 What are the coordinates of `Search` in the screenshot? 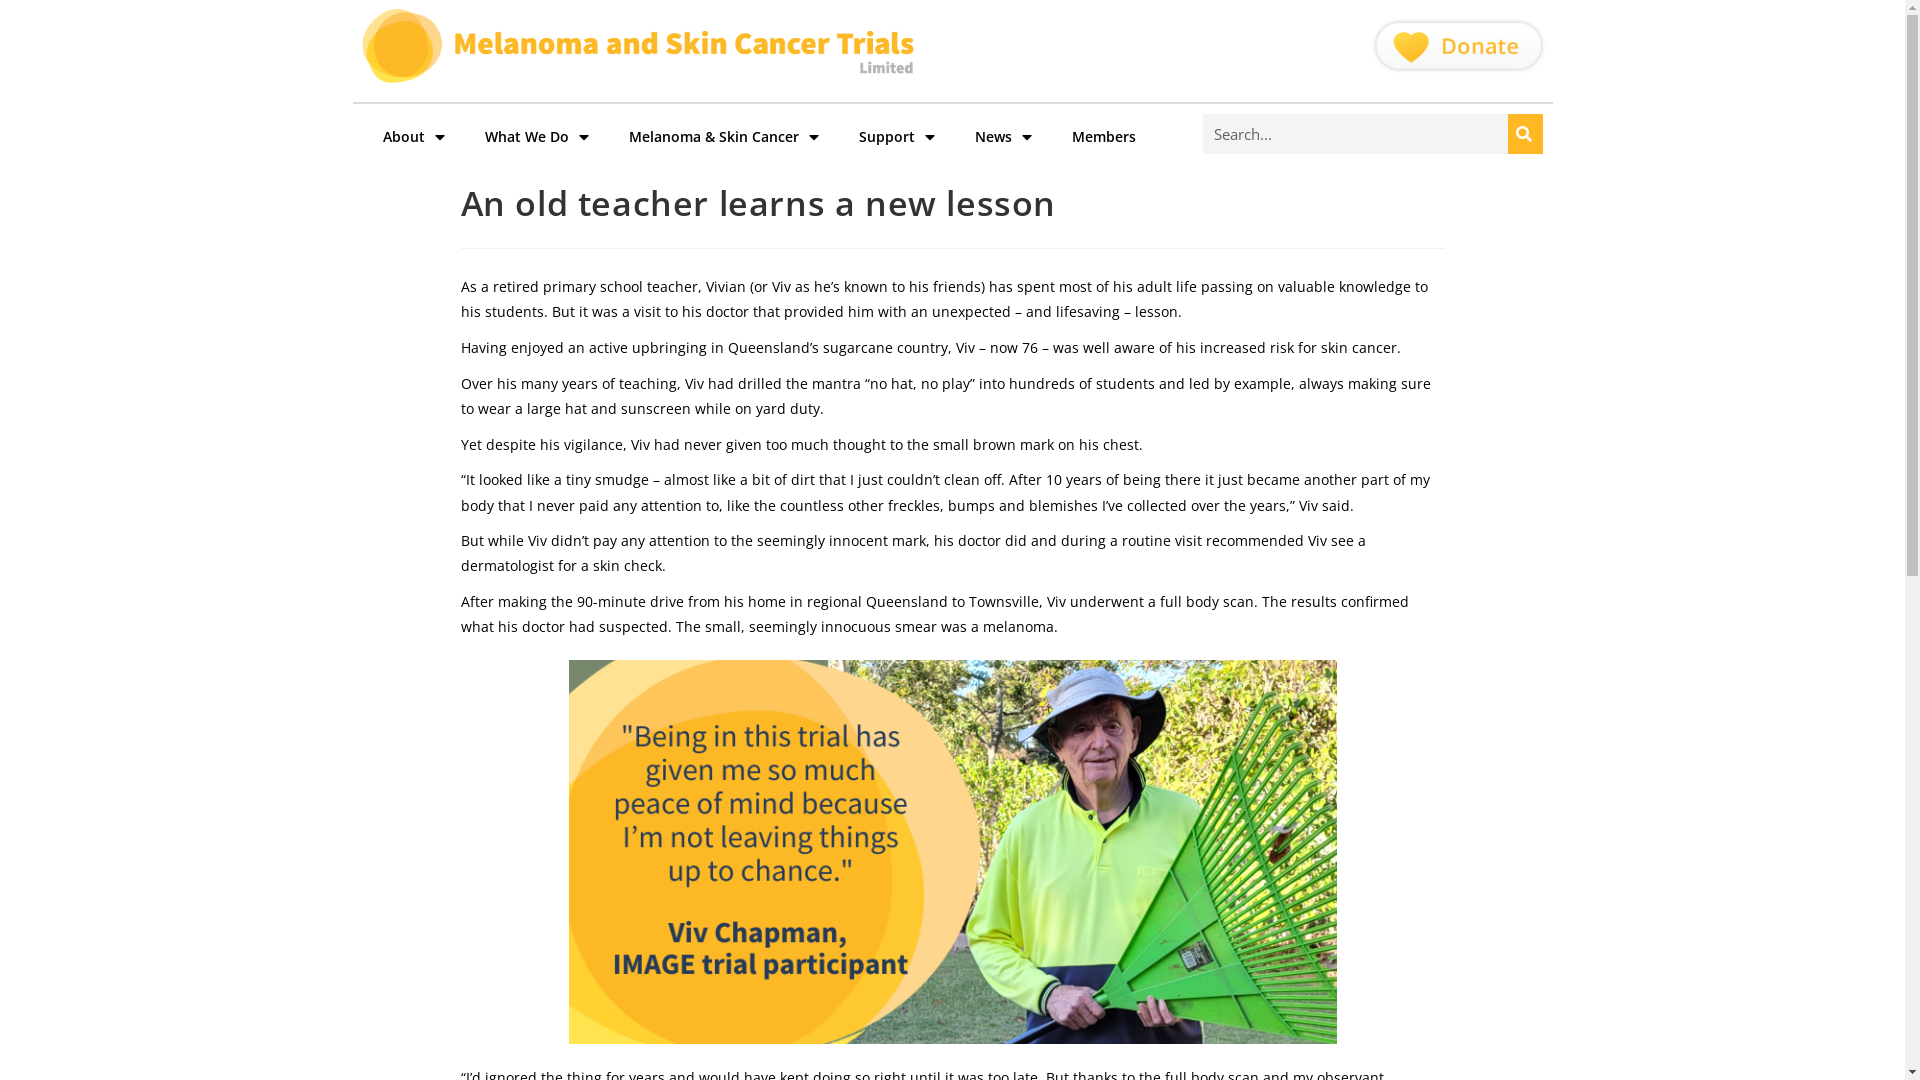 It's located at (1354, 134).